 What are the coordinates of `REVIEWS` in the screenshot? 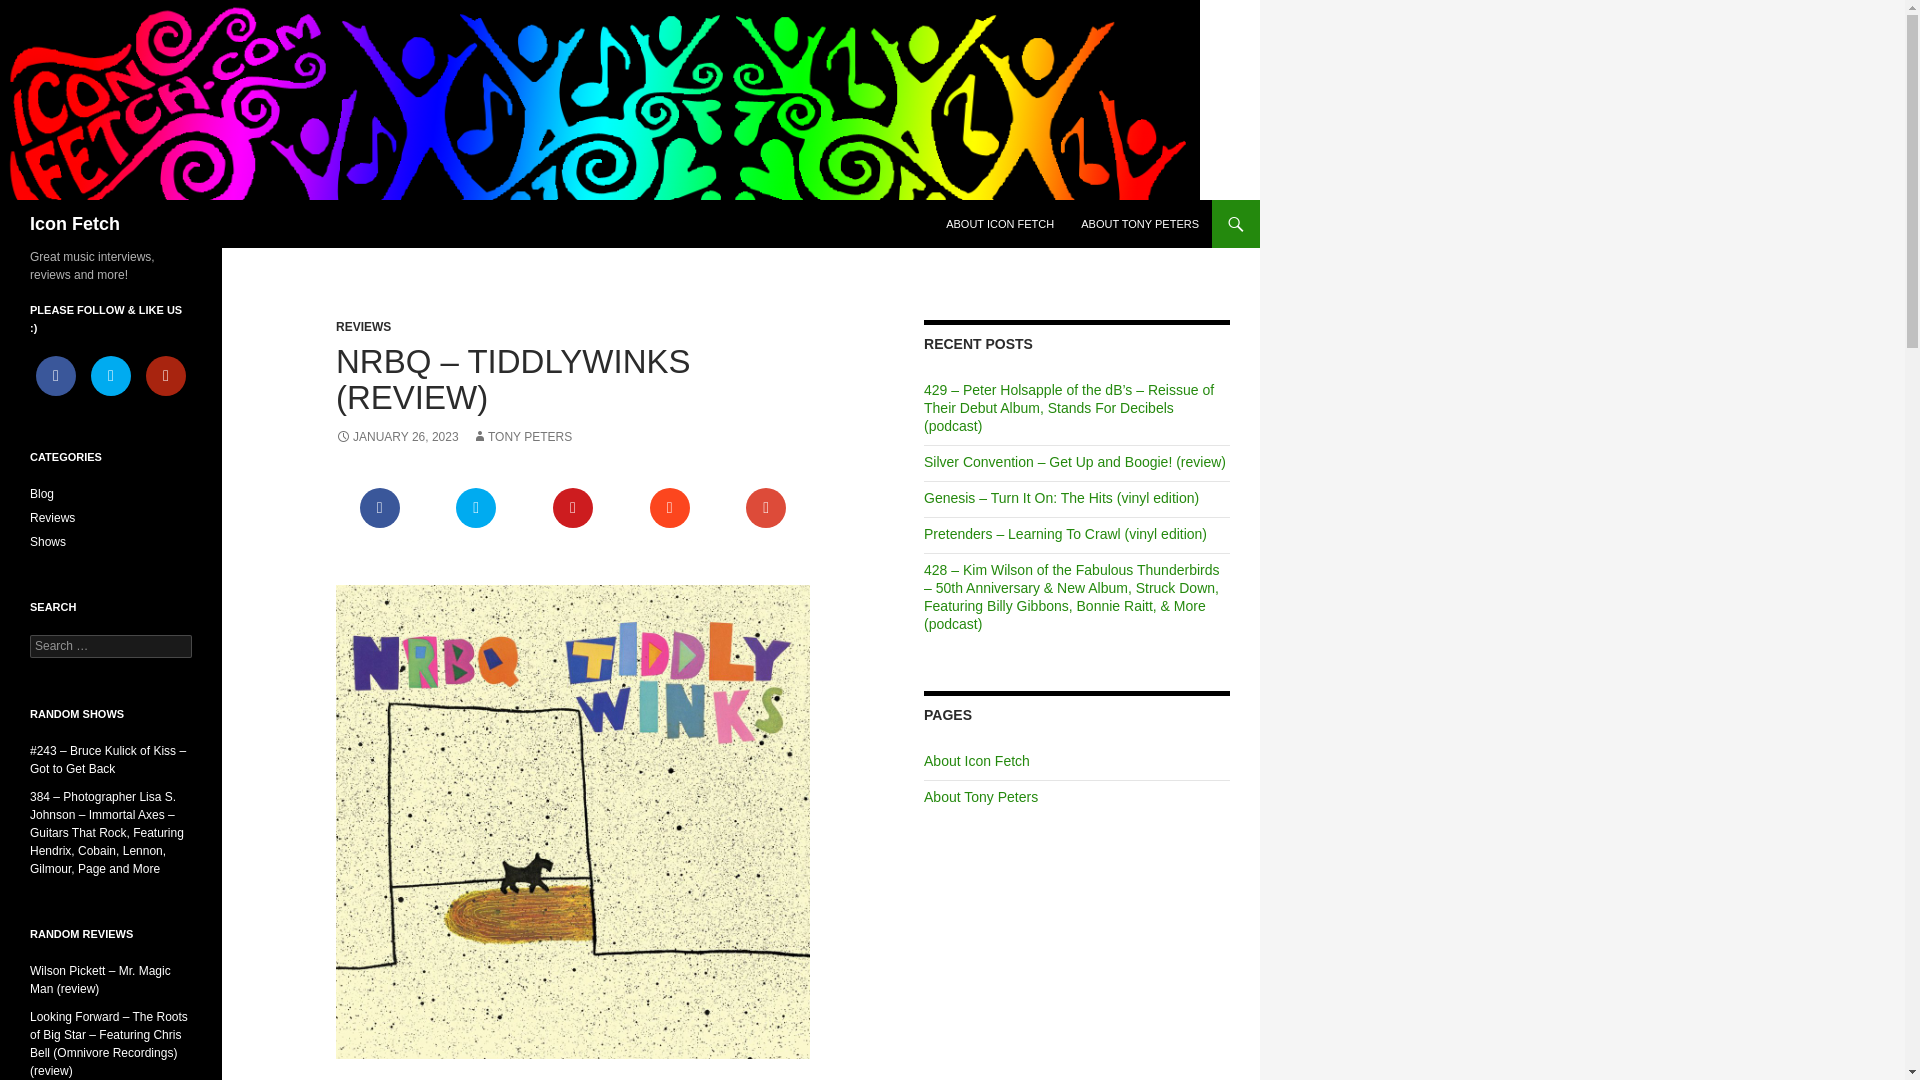 It's located at (364, 326).